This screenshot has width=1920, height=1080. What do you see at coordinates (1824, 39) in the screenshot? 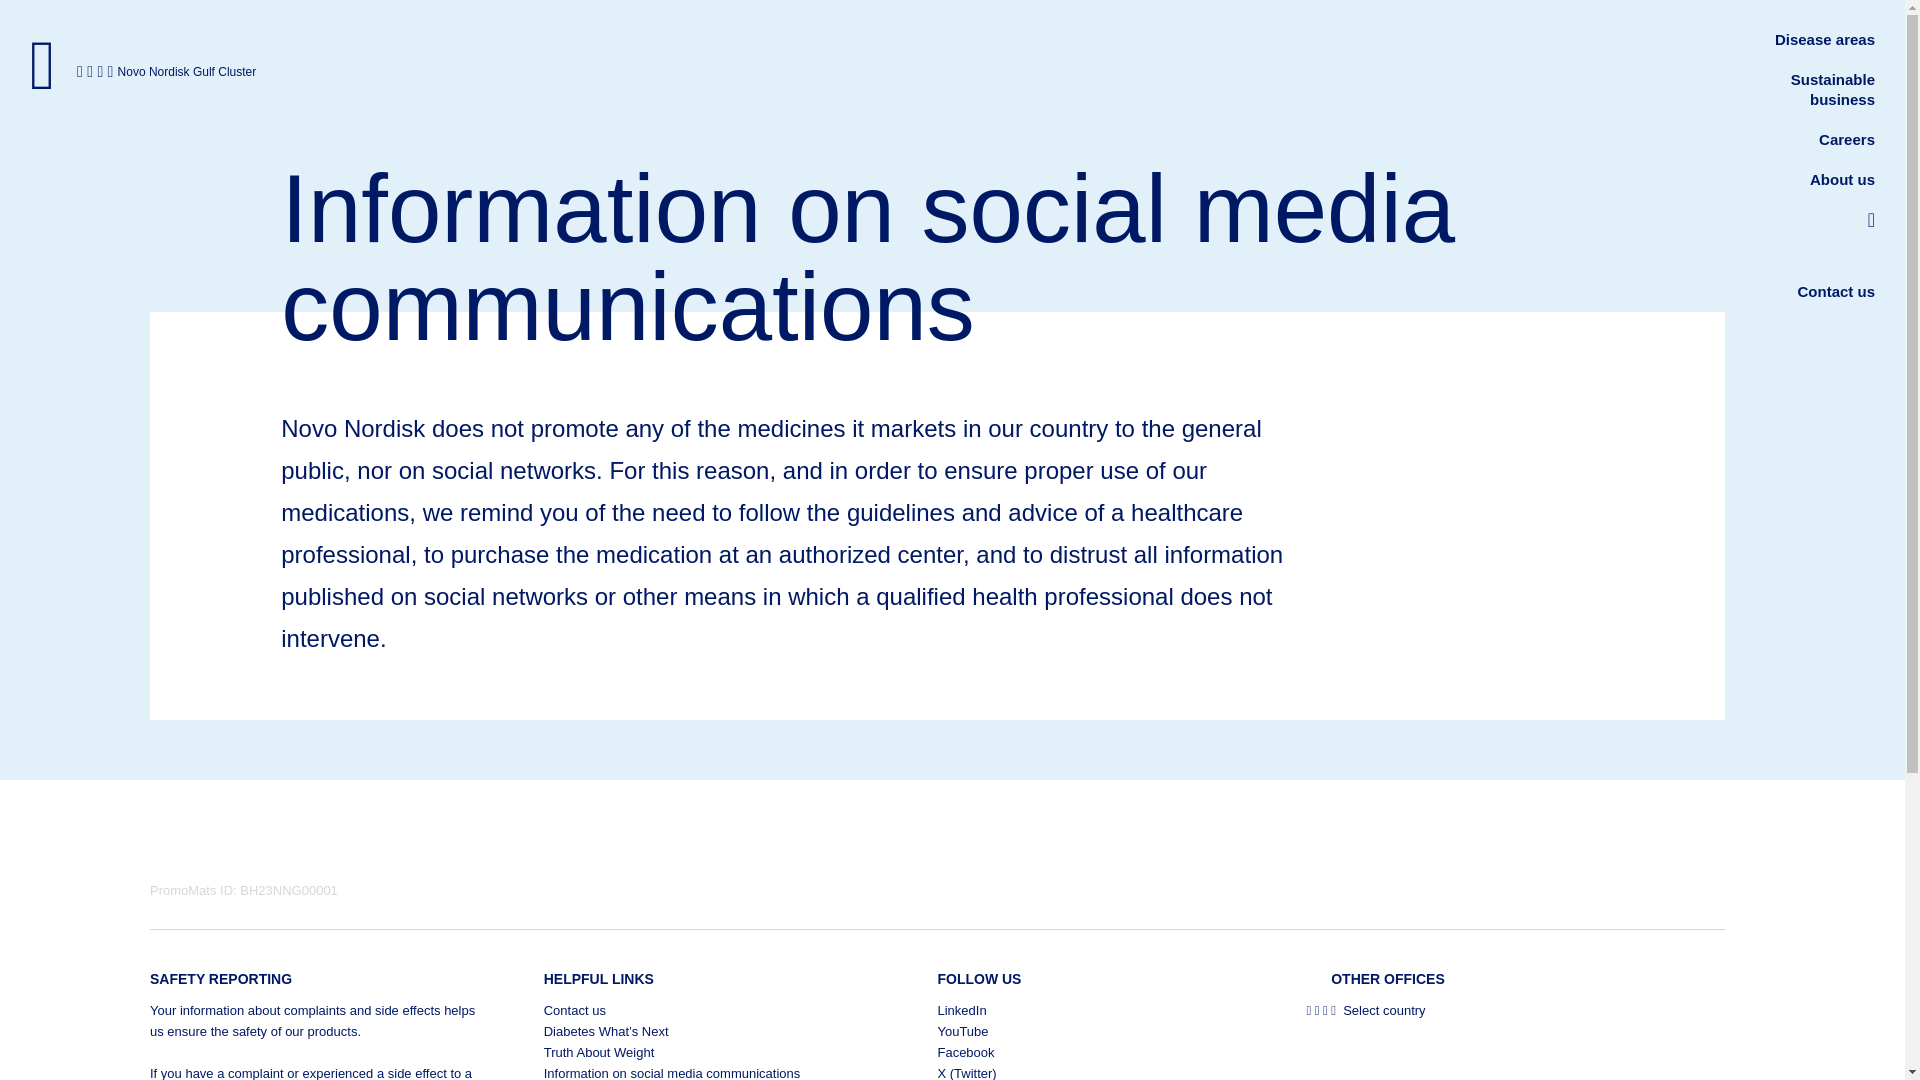
I see `Disease areas` at bounding box center [1824, 39].